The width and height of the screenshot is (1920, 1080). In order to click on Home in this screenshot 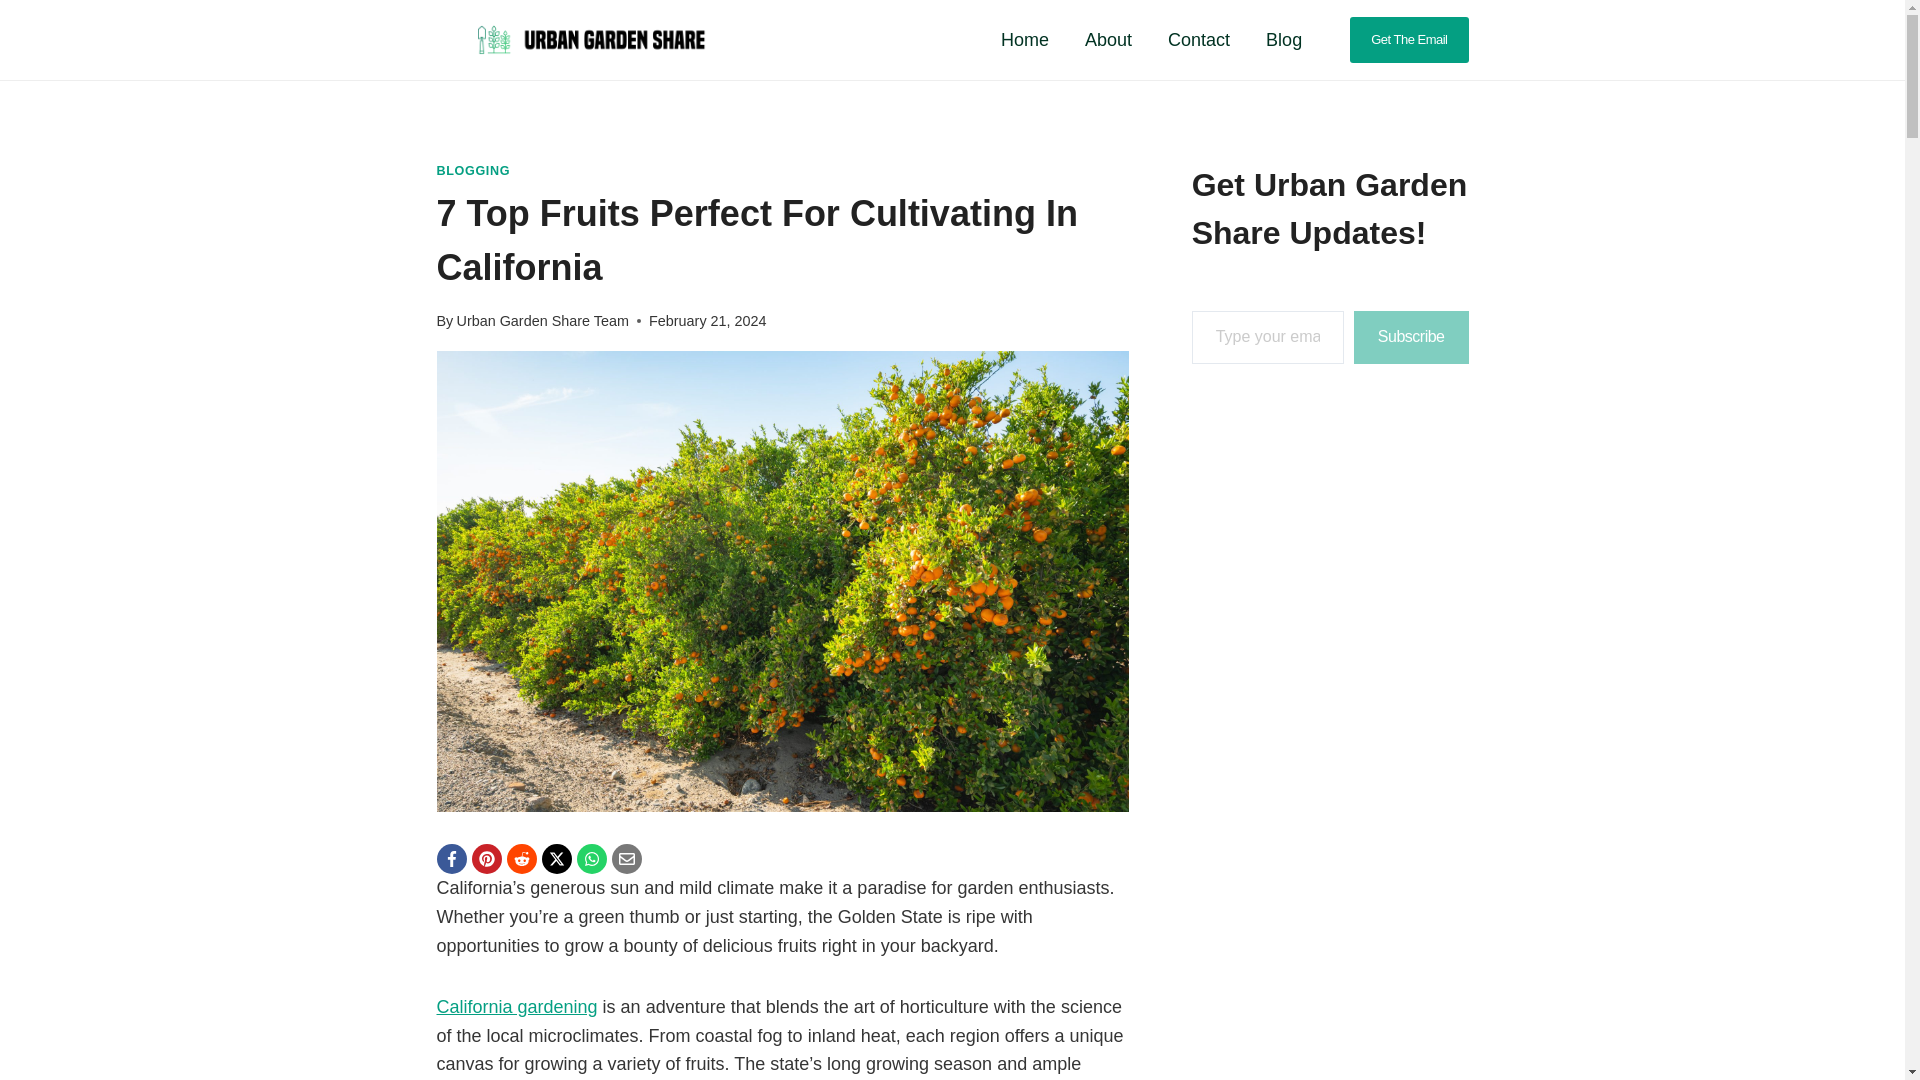, I will do `click(1025, 40)`.